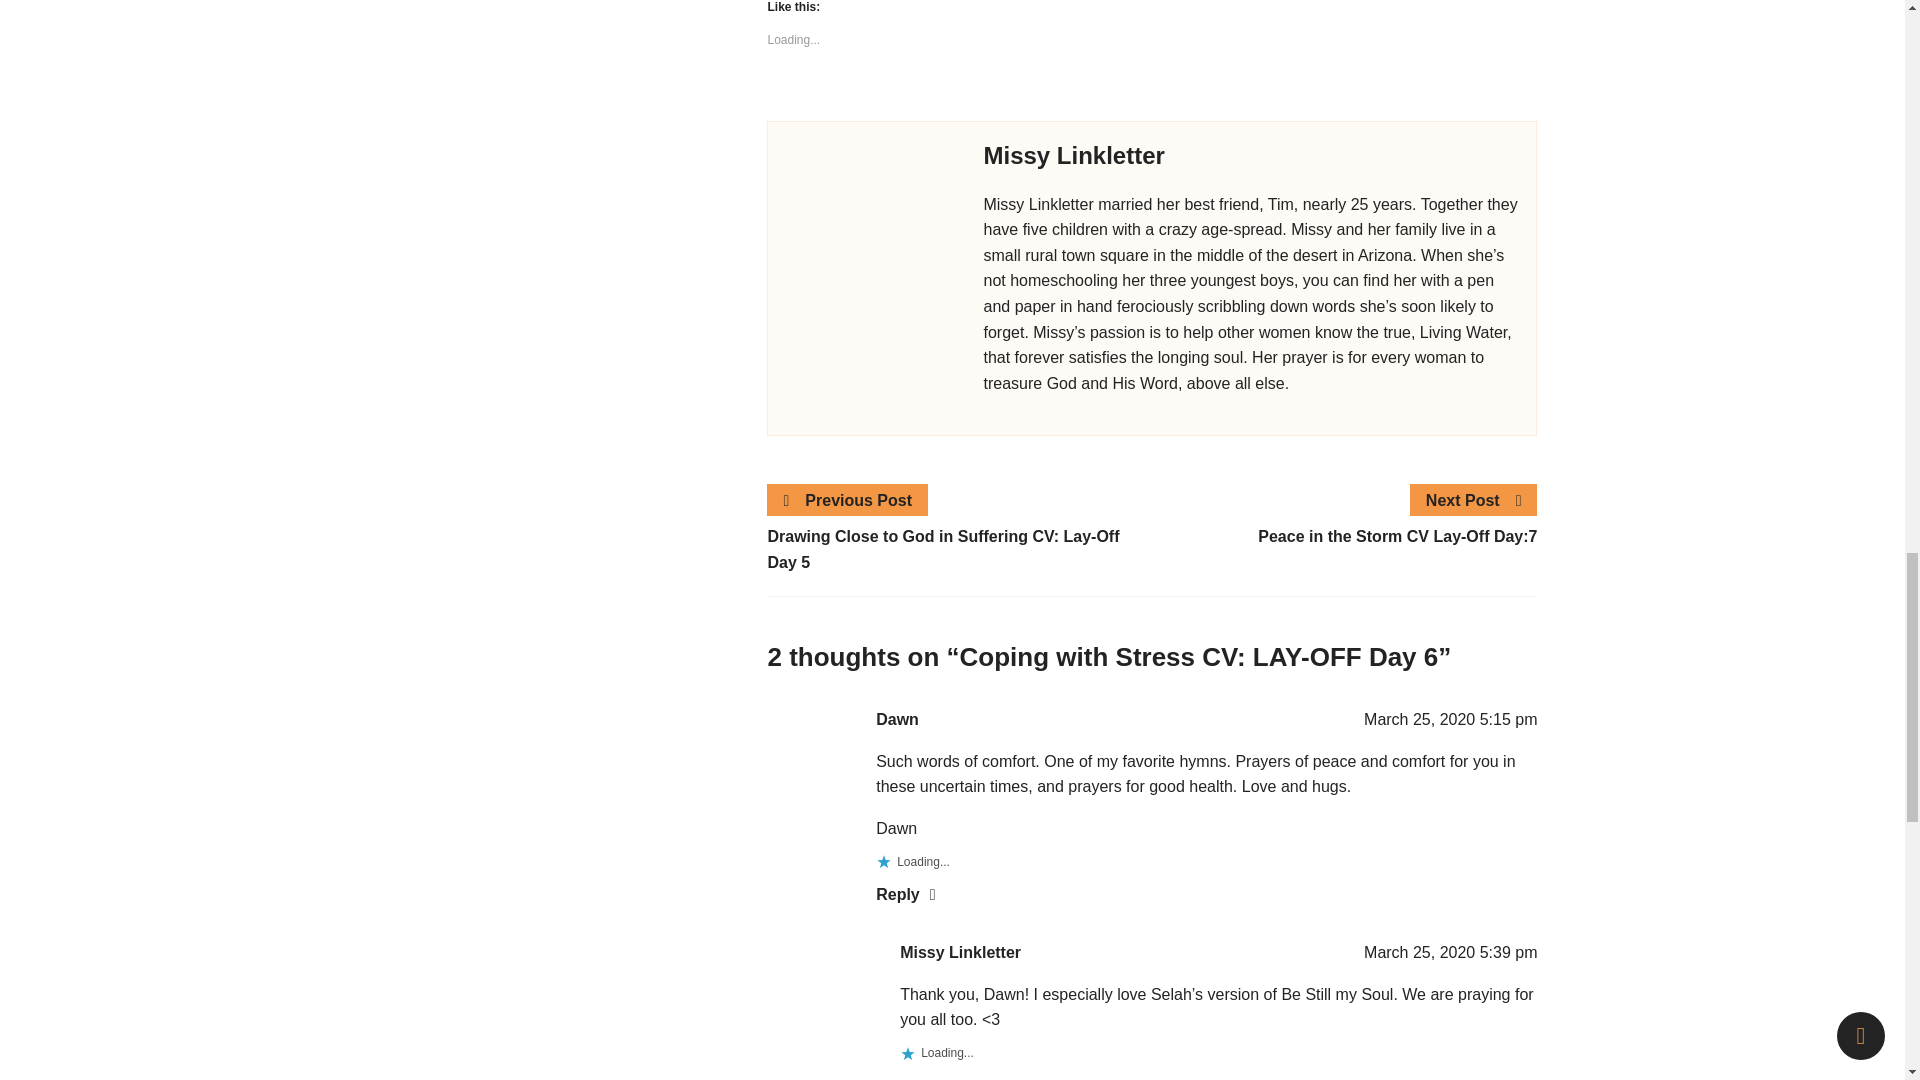 The width and height of the screenshot is (1920, 1080). Describe the element at coordinates (905, 894) in the screenshot. I see `Reply` at that location.